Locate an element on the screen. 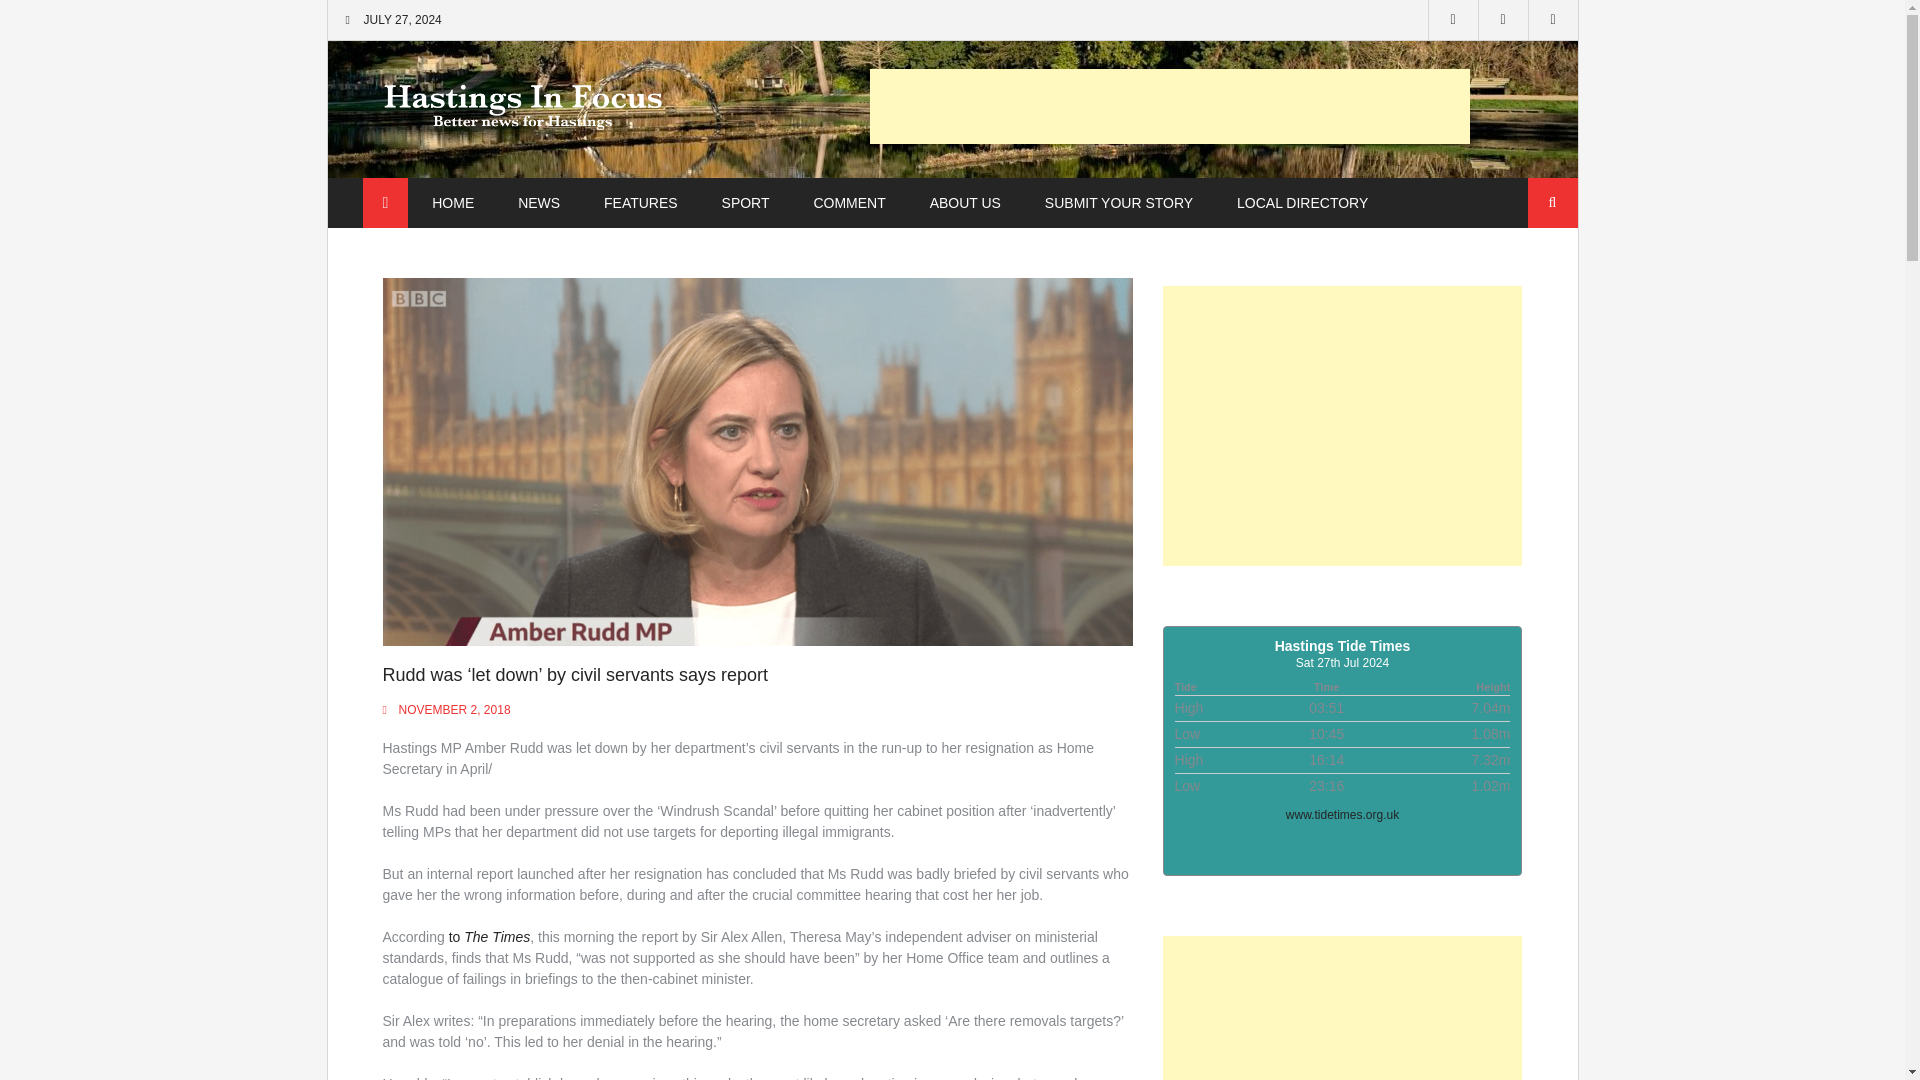 This screenshot has height=1080, width=1920. INSTAGRAM is located at coordinates (1553, 20).